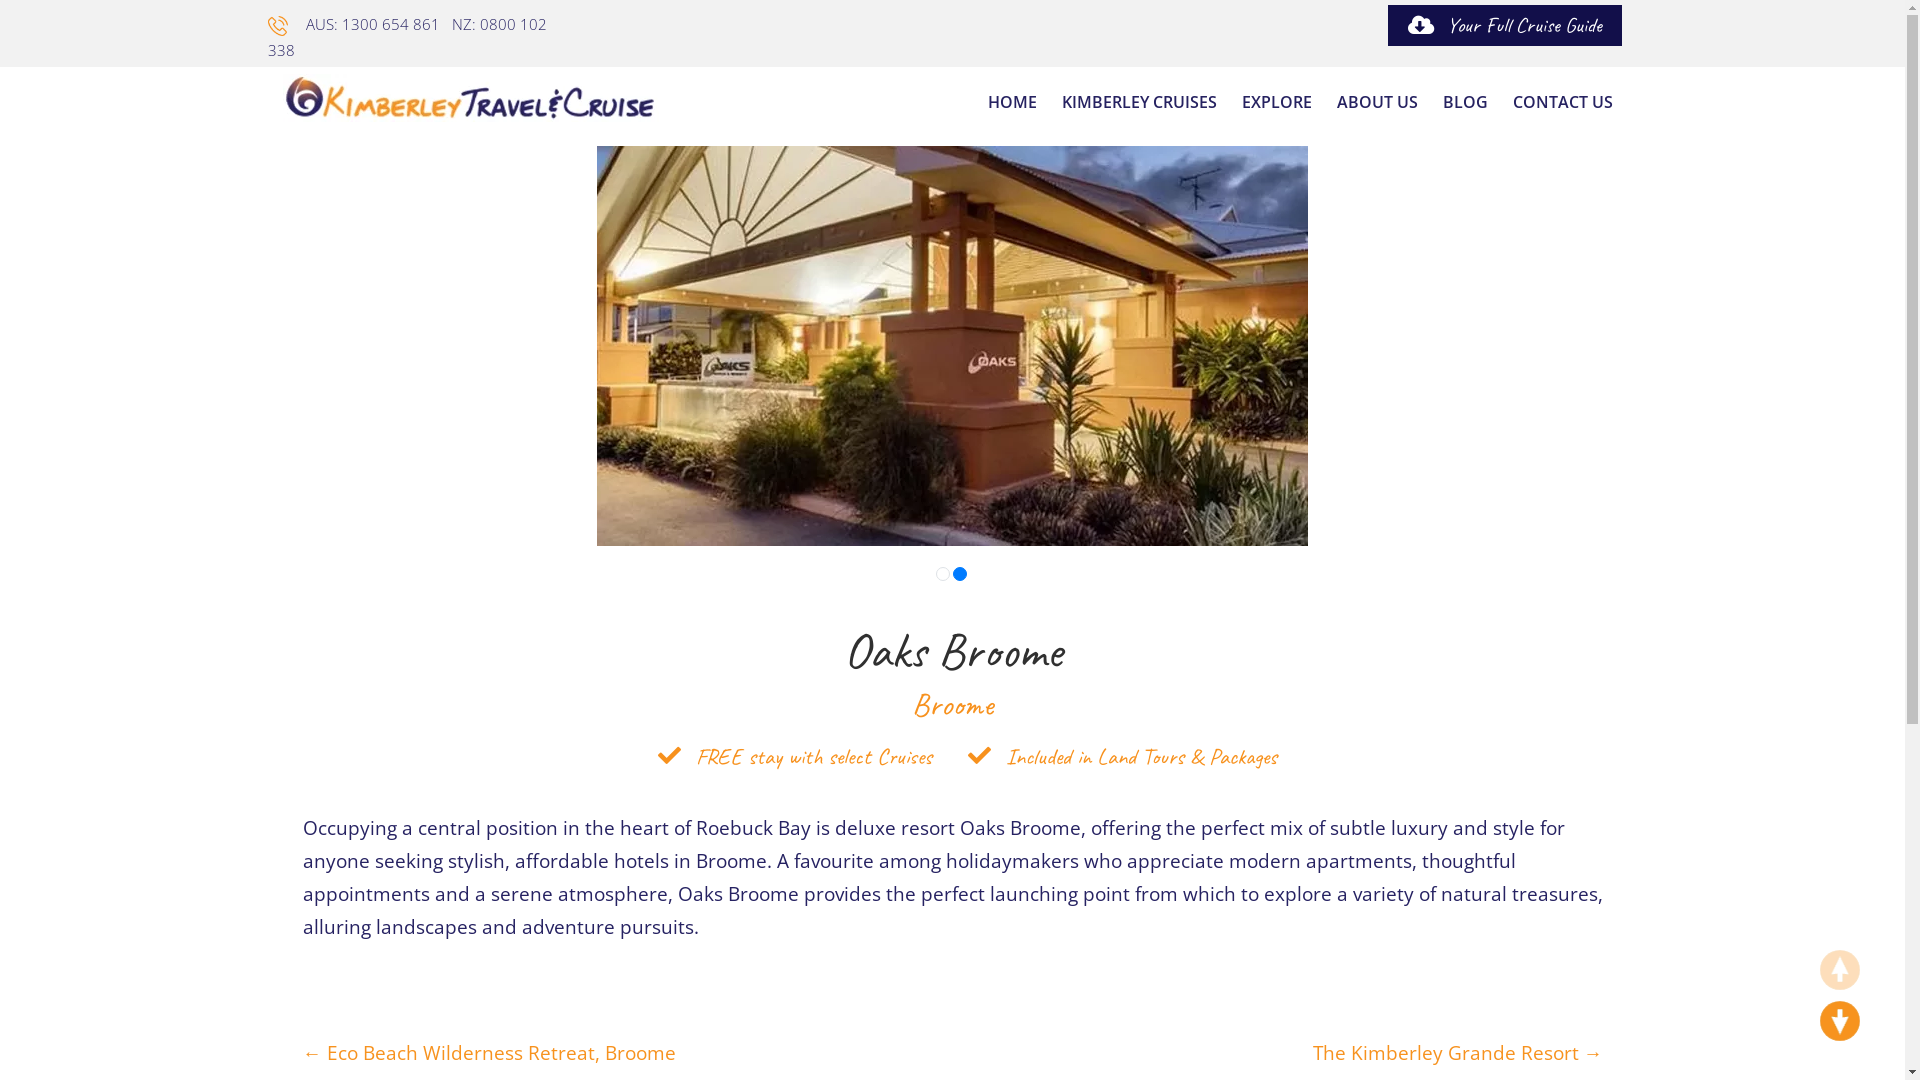 This screenshot has height=1080, width=1920. Describe the element at coordinates (1376, 102) in the screenshot. I see `ABOUT US` at that location.